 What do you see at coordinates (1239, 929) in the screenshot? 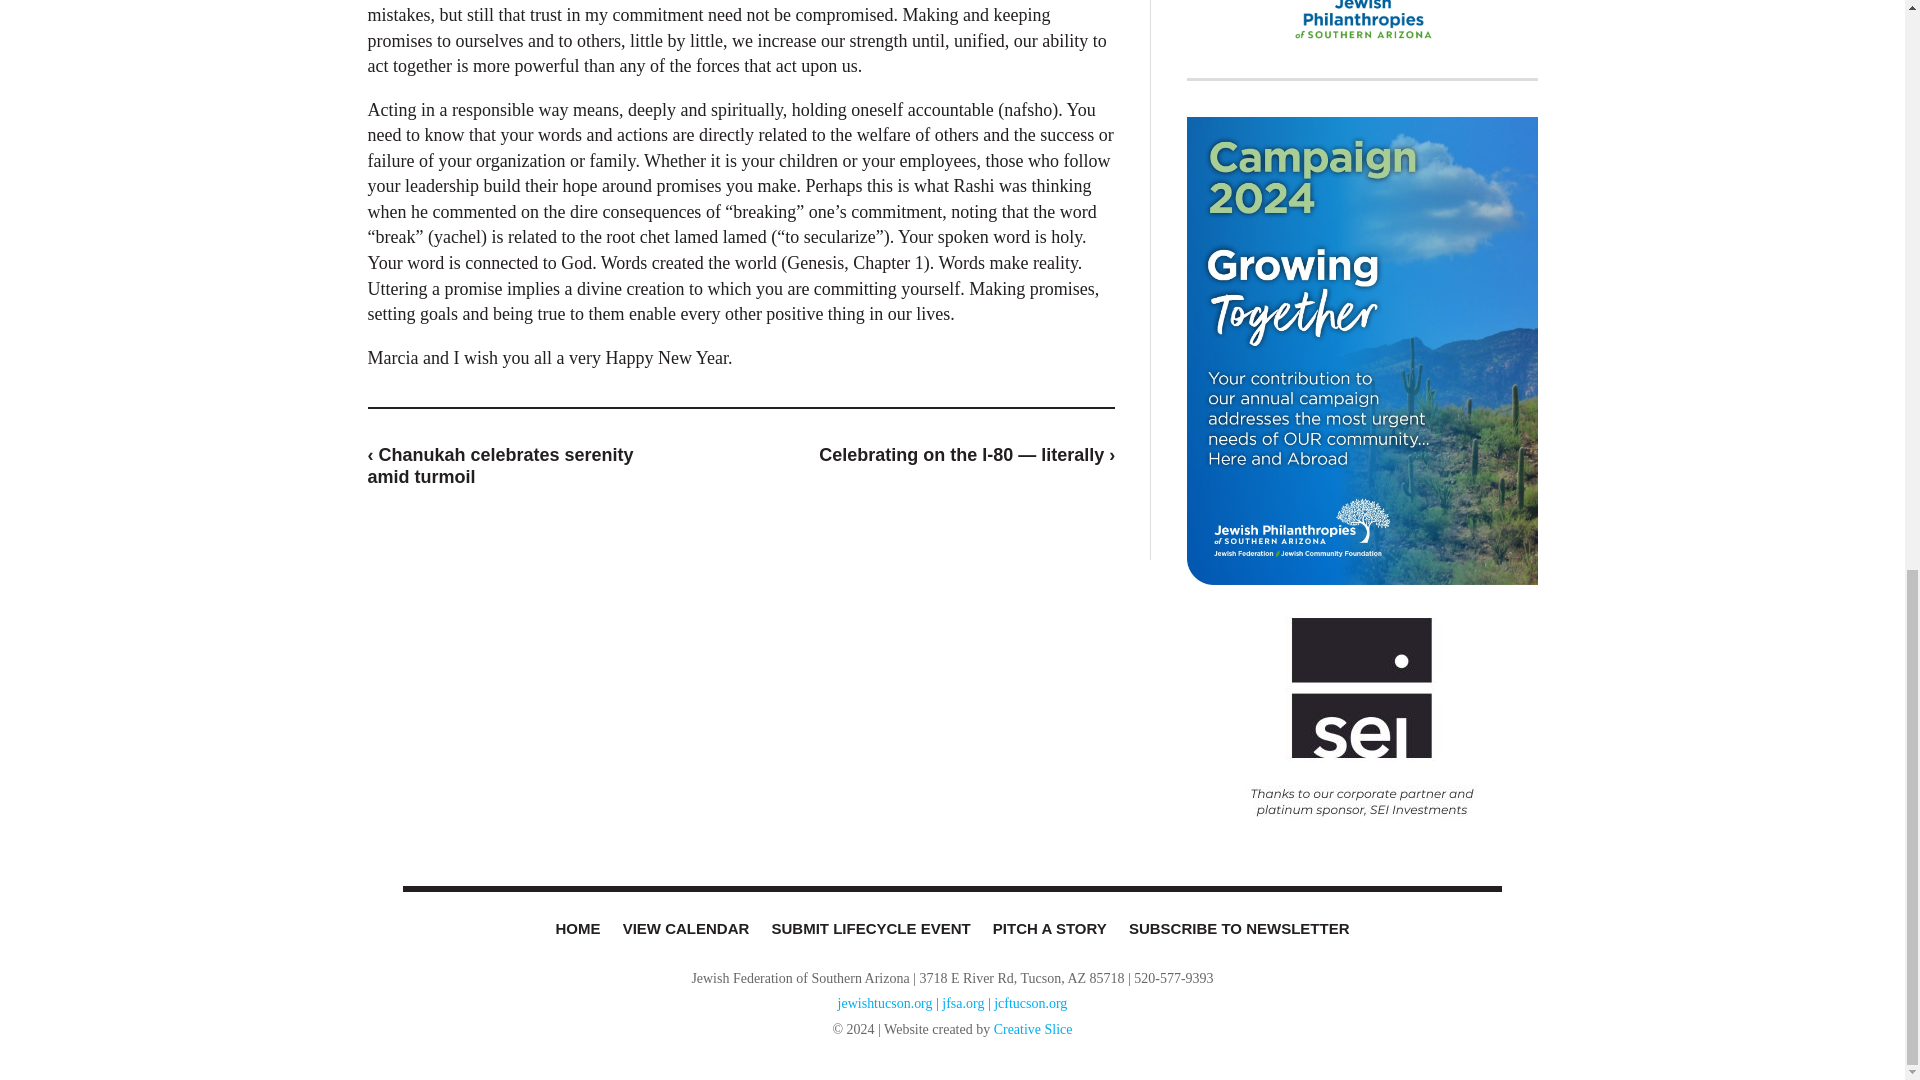
I see `SUBSCRIBE TO NEWSLETTER` at bounding box center [1239, 929].